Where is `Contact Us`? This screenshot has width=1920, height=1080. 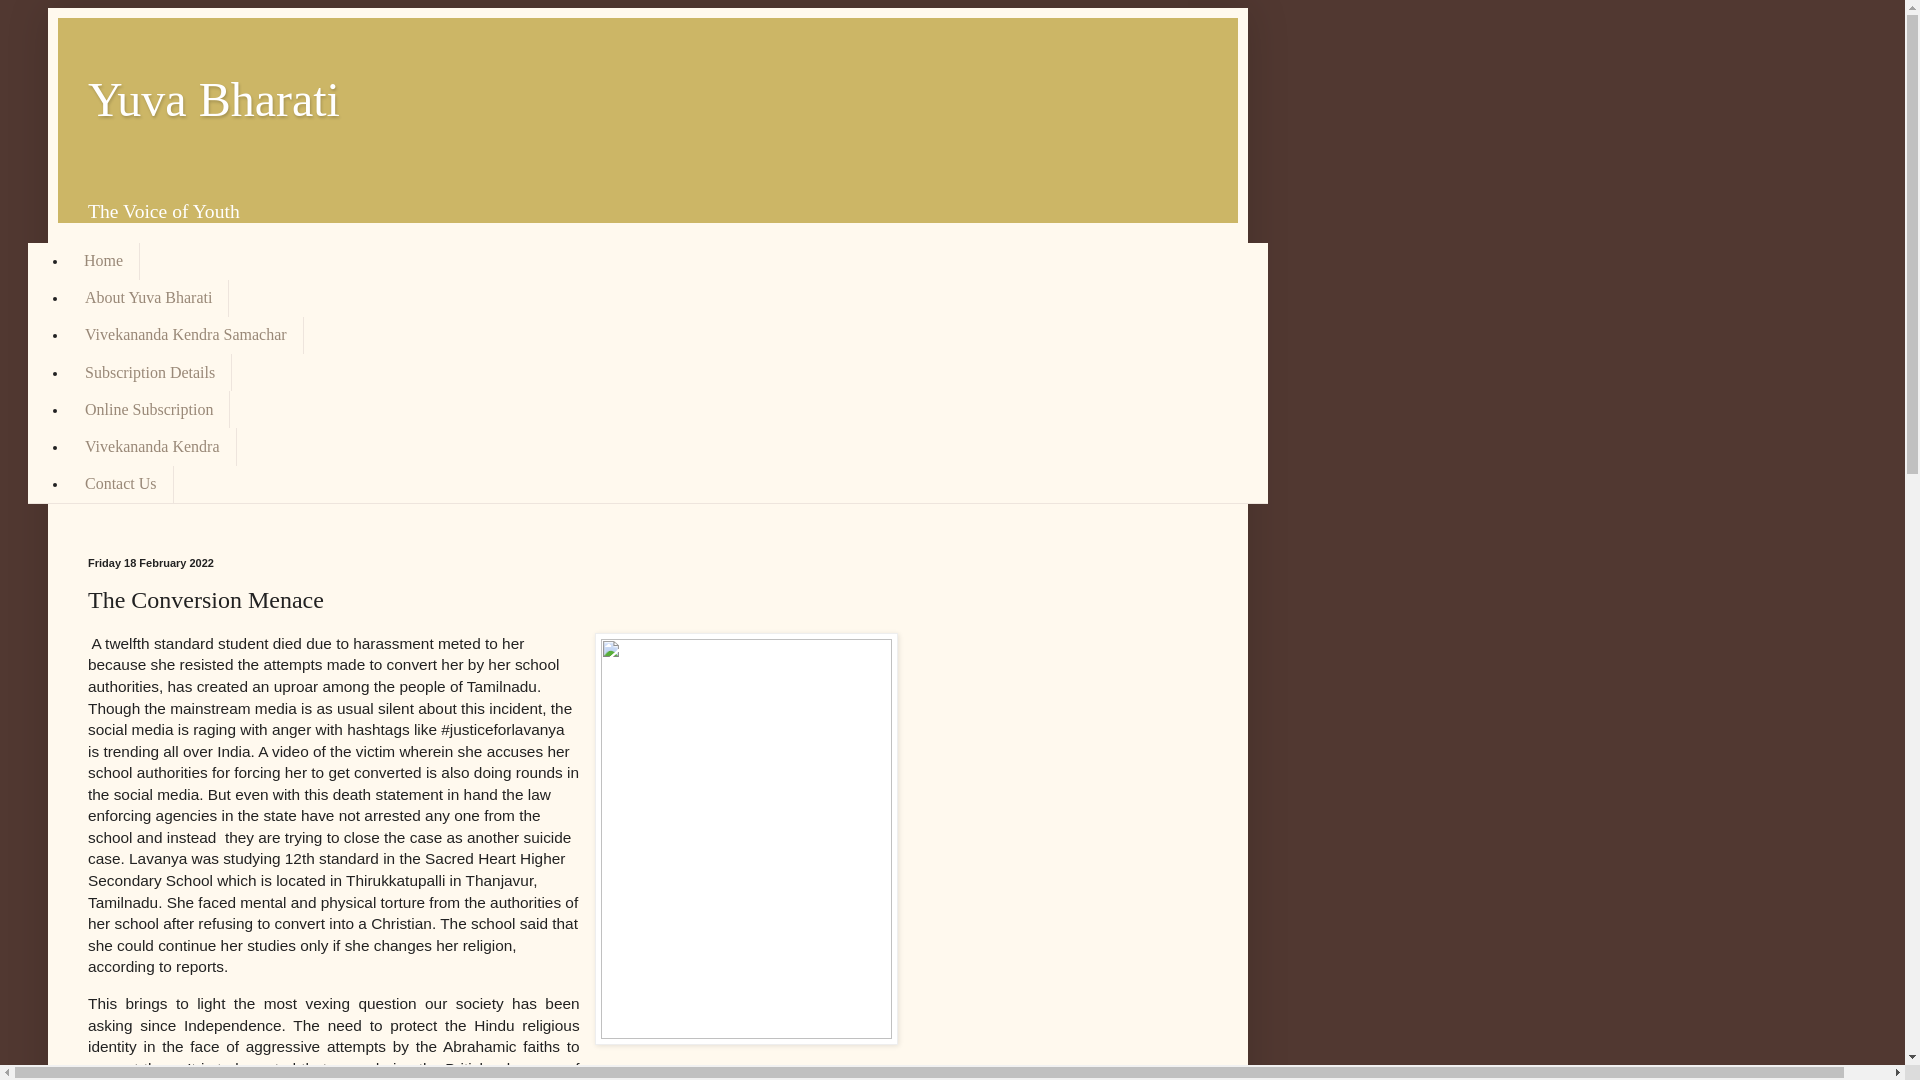
Contact Us is located at coordinates (120, 484).